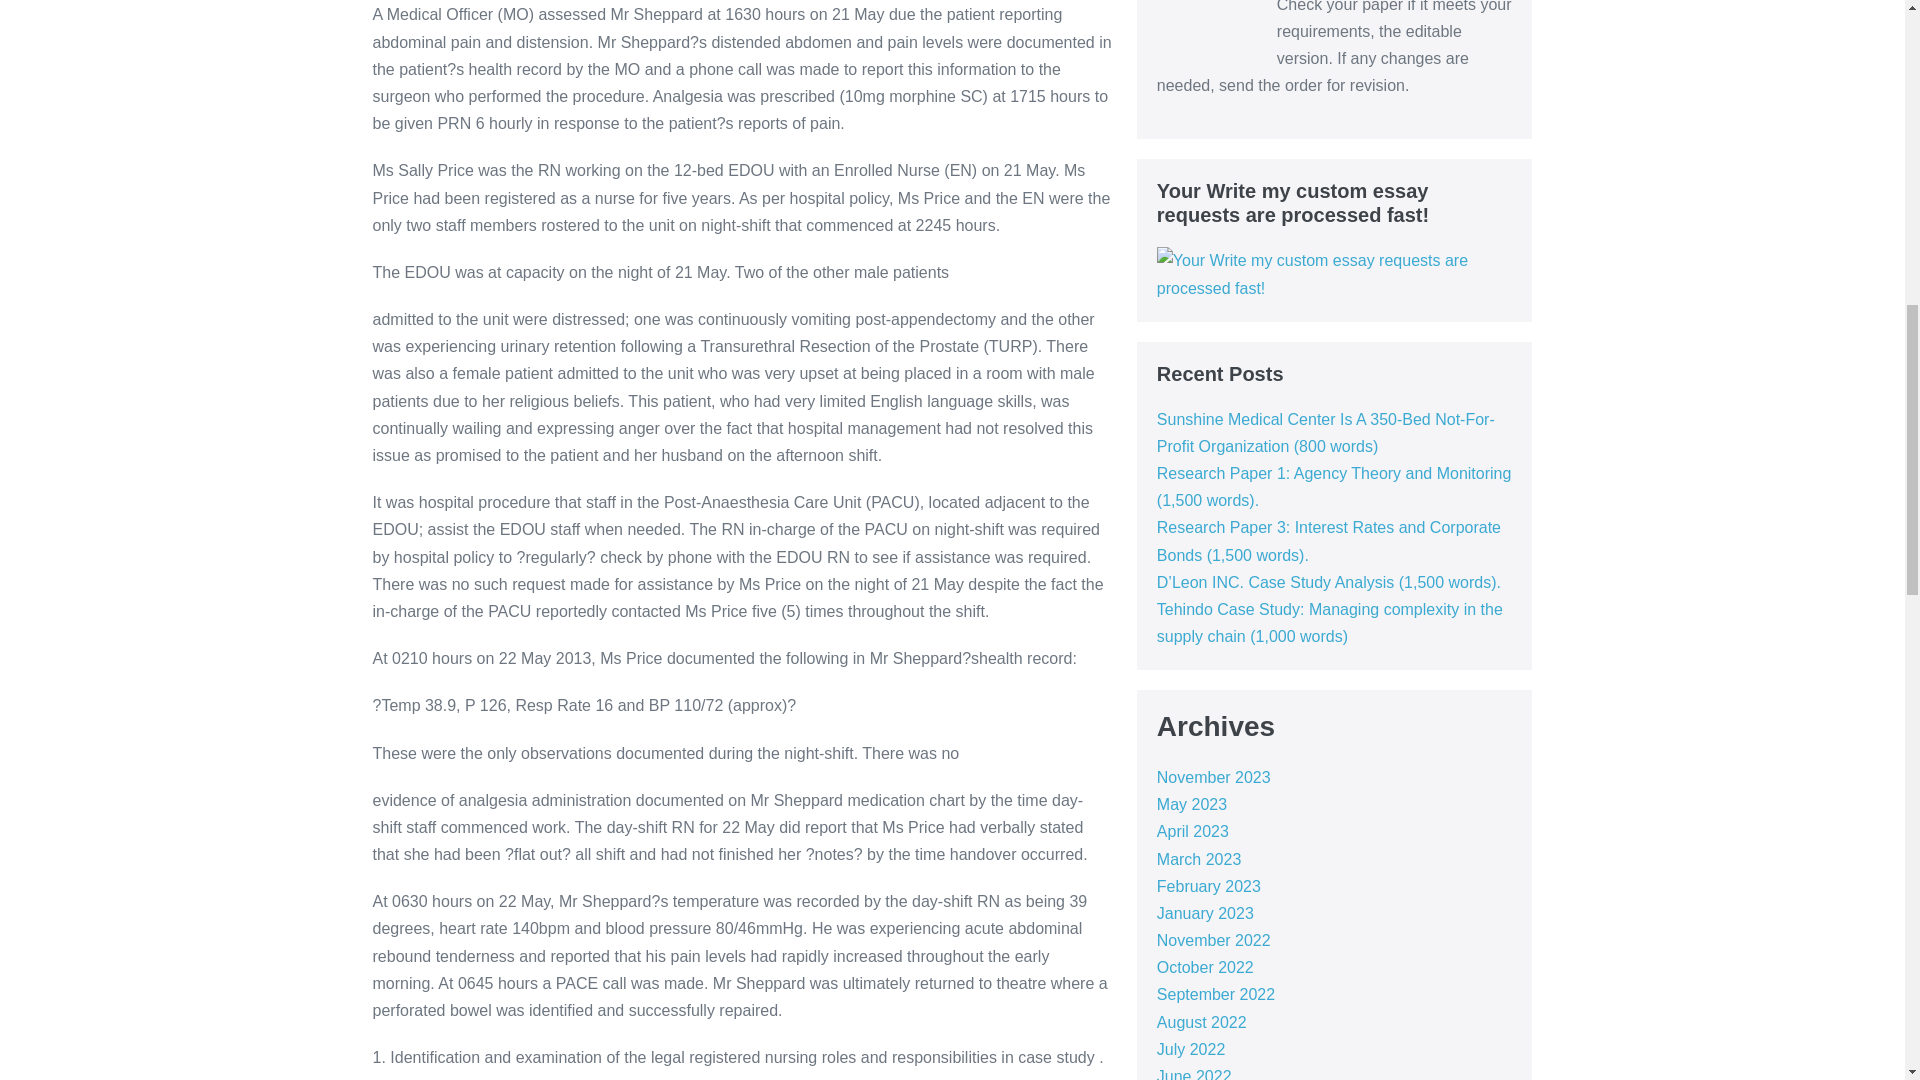 This screenshot has width=1920, height=1080. I want to click on November 2023, so click(1214, 777).